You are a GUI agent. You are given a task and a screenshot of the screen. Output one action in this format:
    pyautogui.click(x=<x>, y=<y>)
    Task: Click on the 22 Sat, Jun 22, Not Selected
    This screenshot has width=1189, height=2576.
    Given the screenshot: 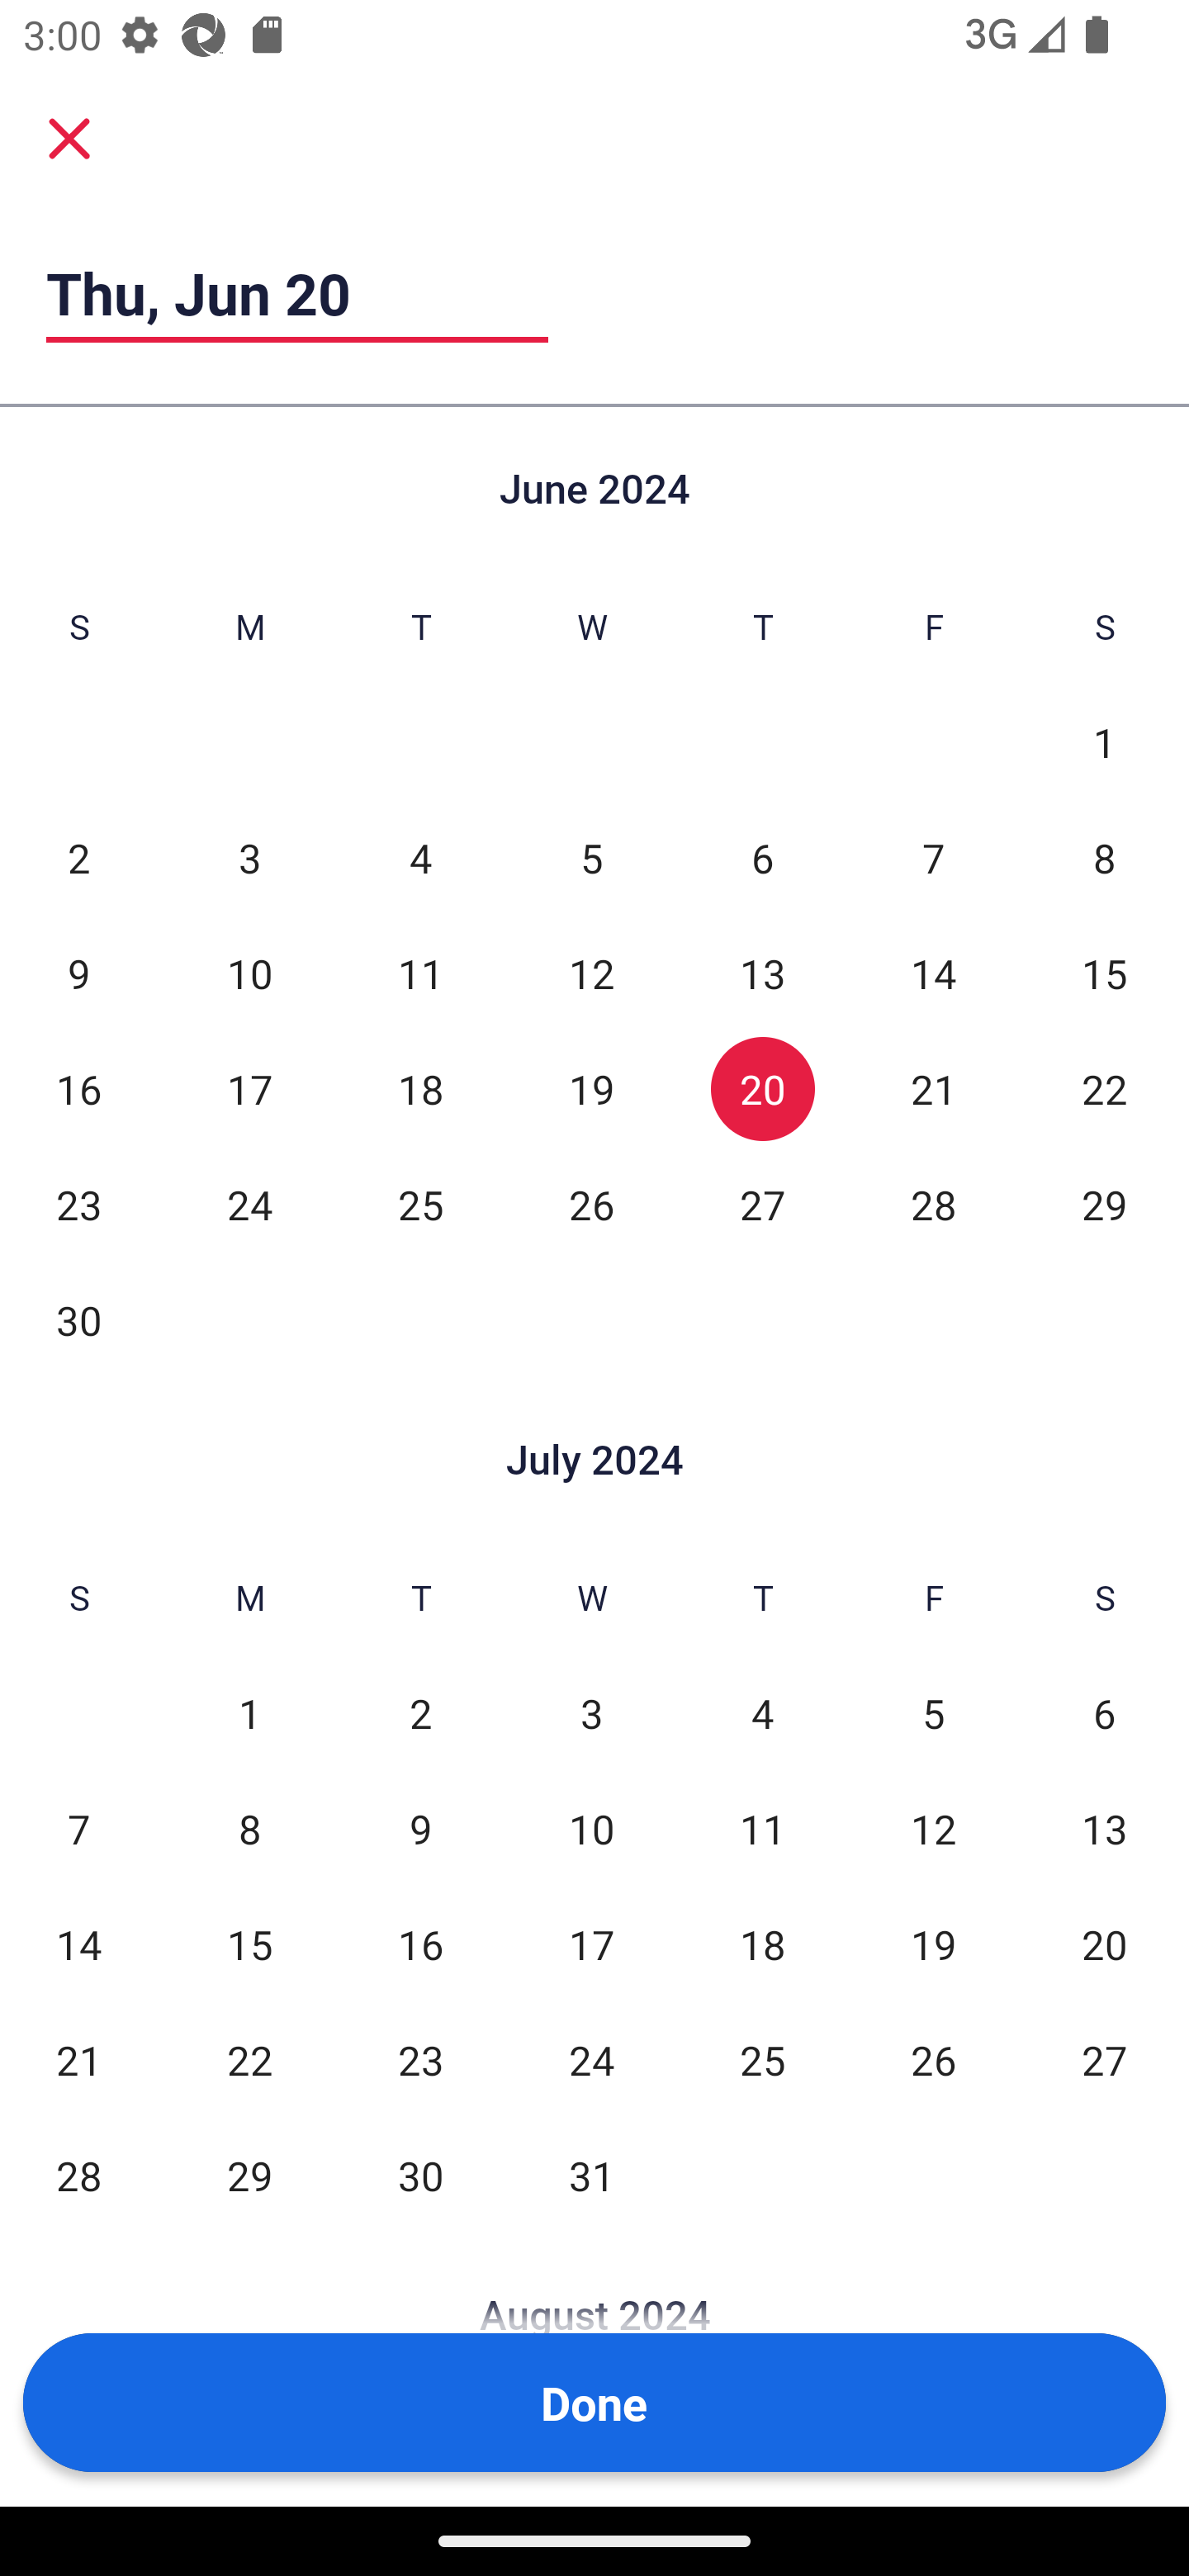 What is the action you would take?
    pyautogui.click(x=1105, y=1088)
    